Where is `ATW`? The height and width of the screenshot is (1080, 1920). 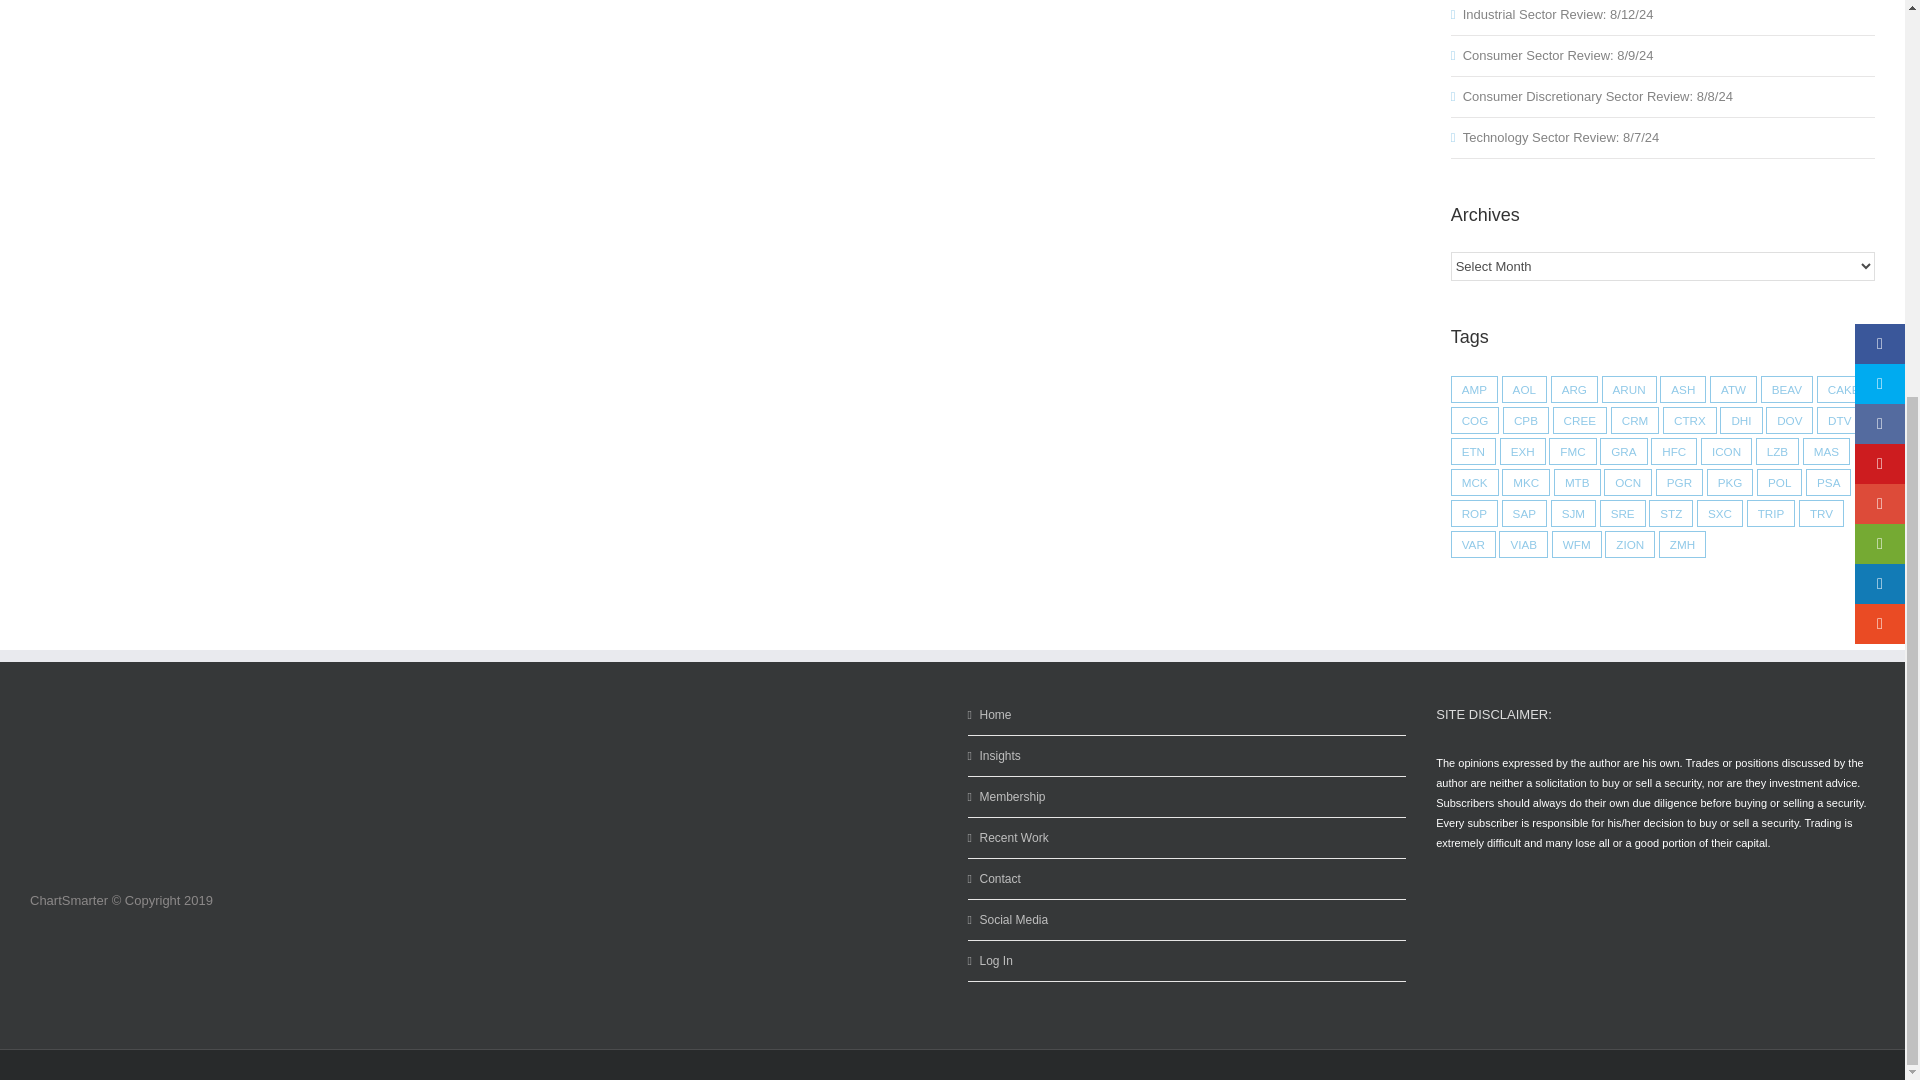
ATW is located at coordinates (1733, 388).